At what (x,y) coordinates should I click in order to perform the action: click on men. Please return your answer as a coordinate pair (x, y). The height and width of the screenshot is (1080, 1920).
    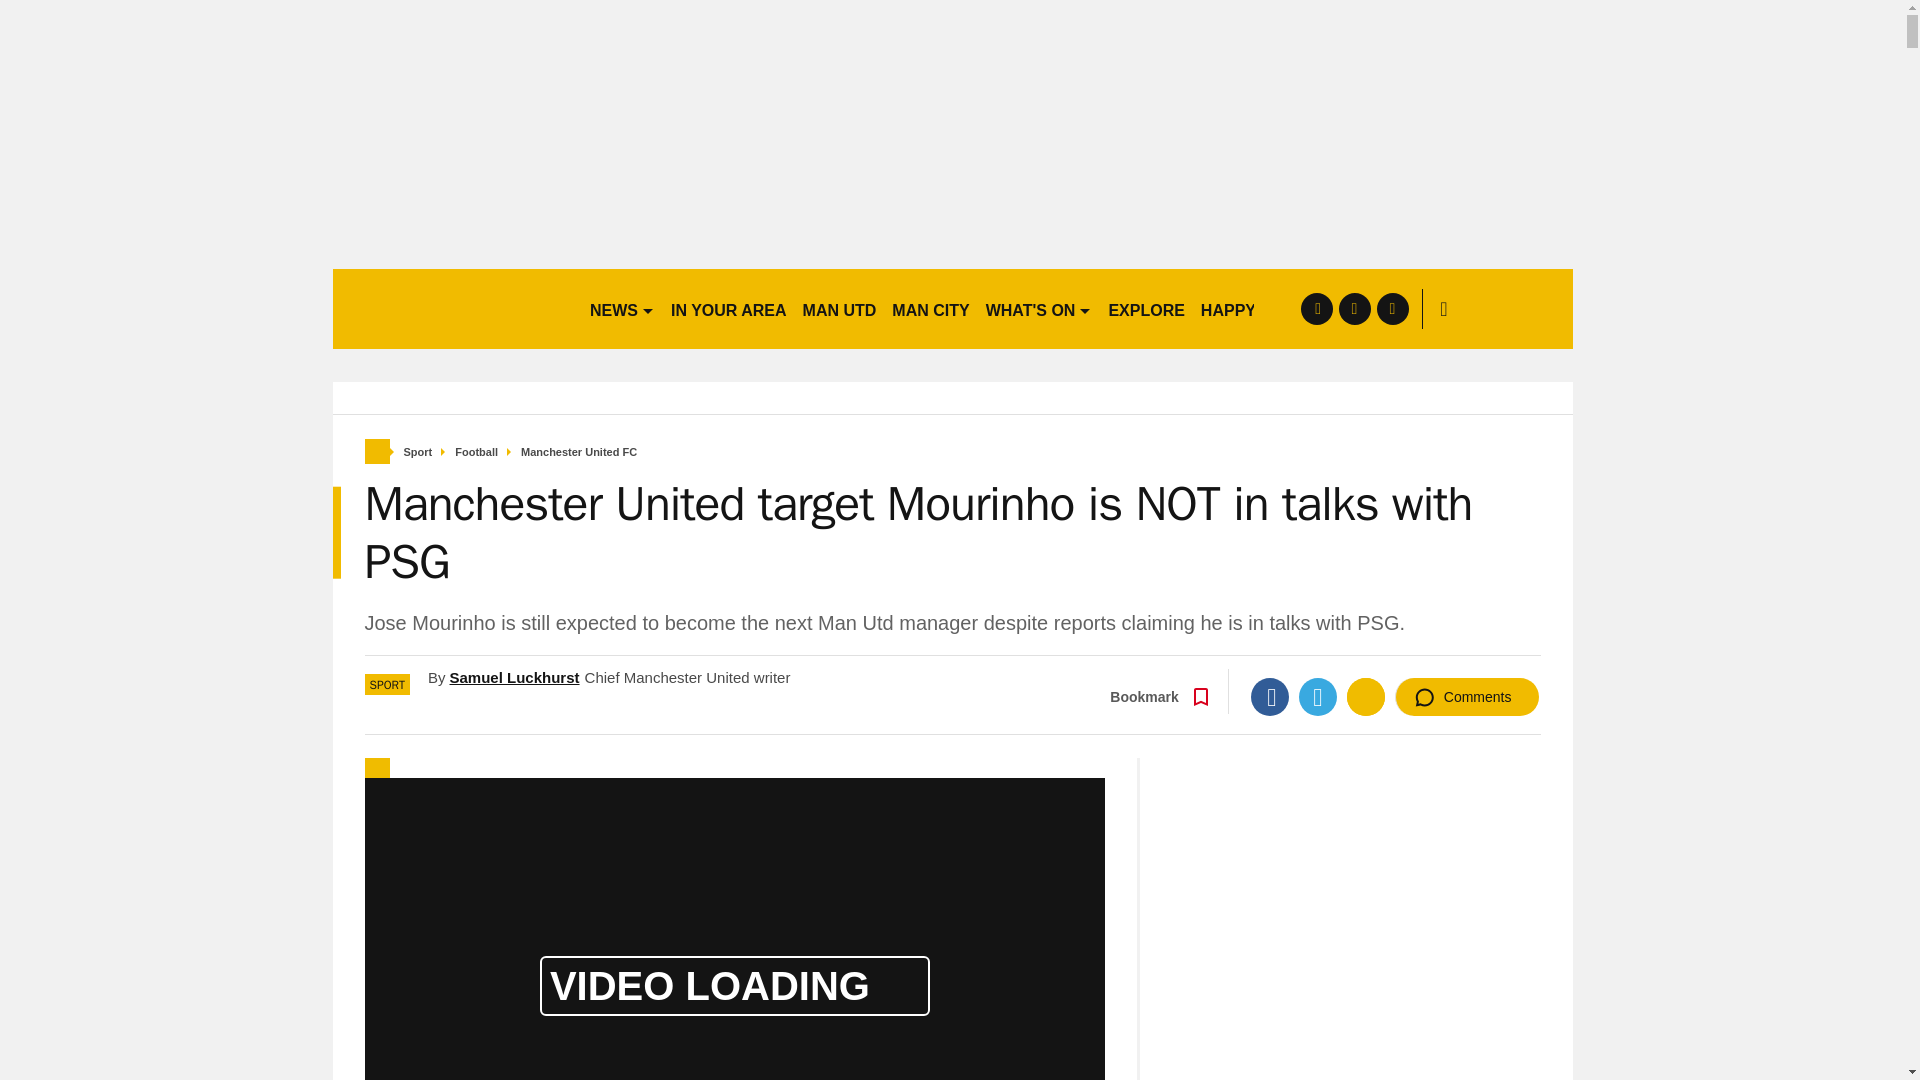
    Looking at the image, I should click on (452, 308).